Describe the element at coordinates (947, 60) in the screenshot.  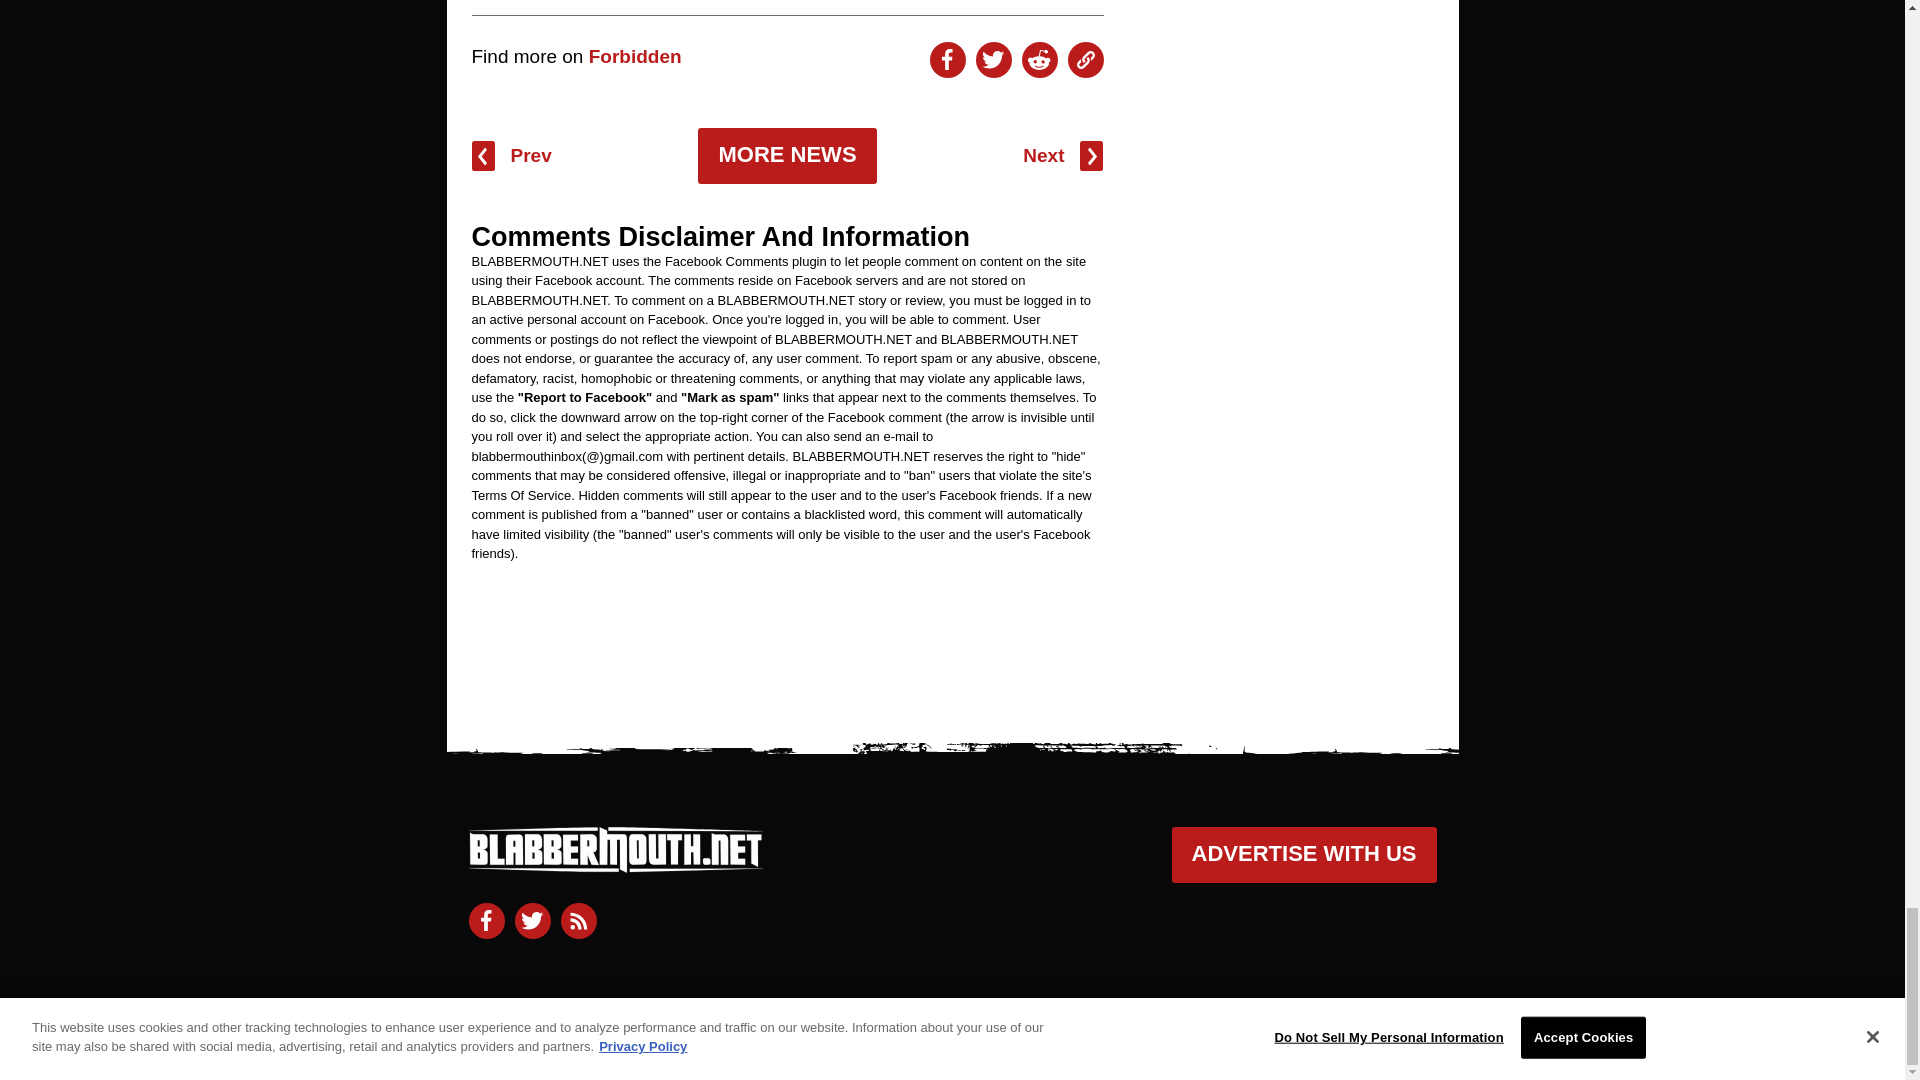
I see `Share On Facebook` at that location.